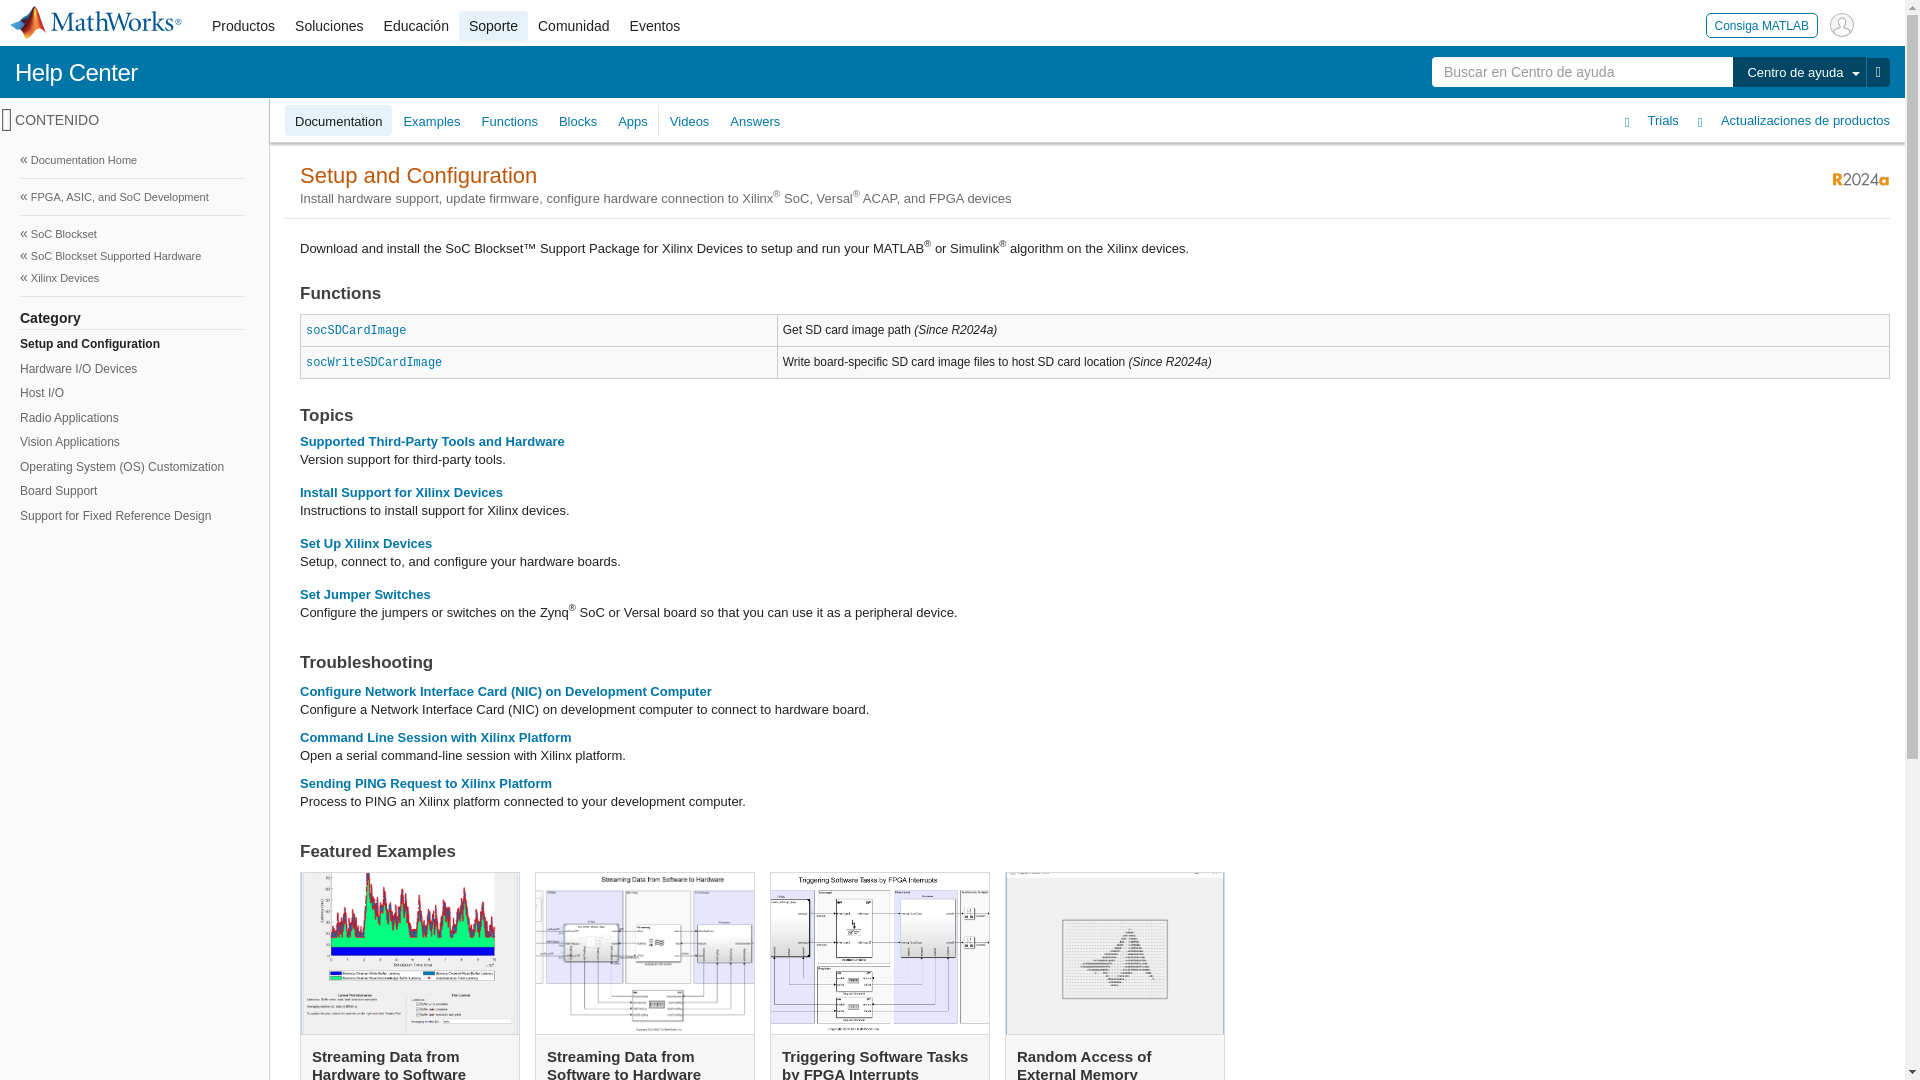 The width and height of the screenshot is (1920, 1080). I want to click on SoC Blockset, so click(132, 234).